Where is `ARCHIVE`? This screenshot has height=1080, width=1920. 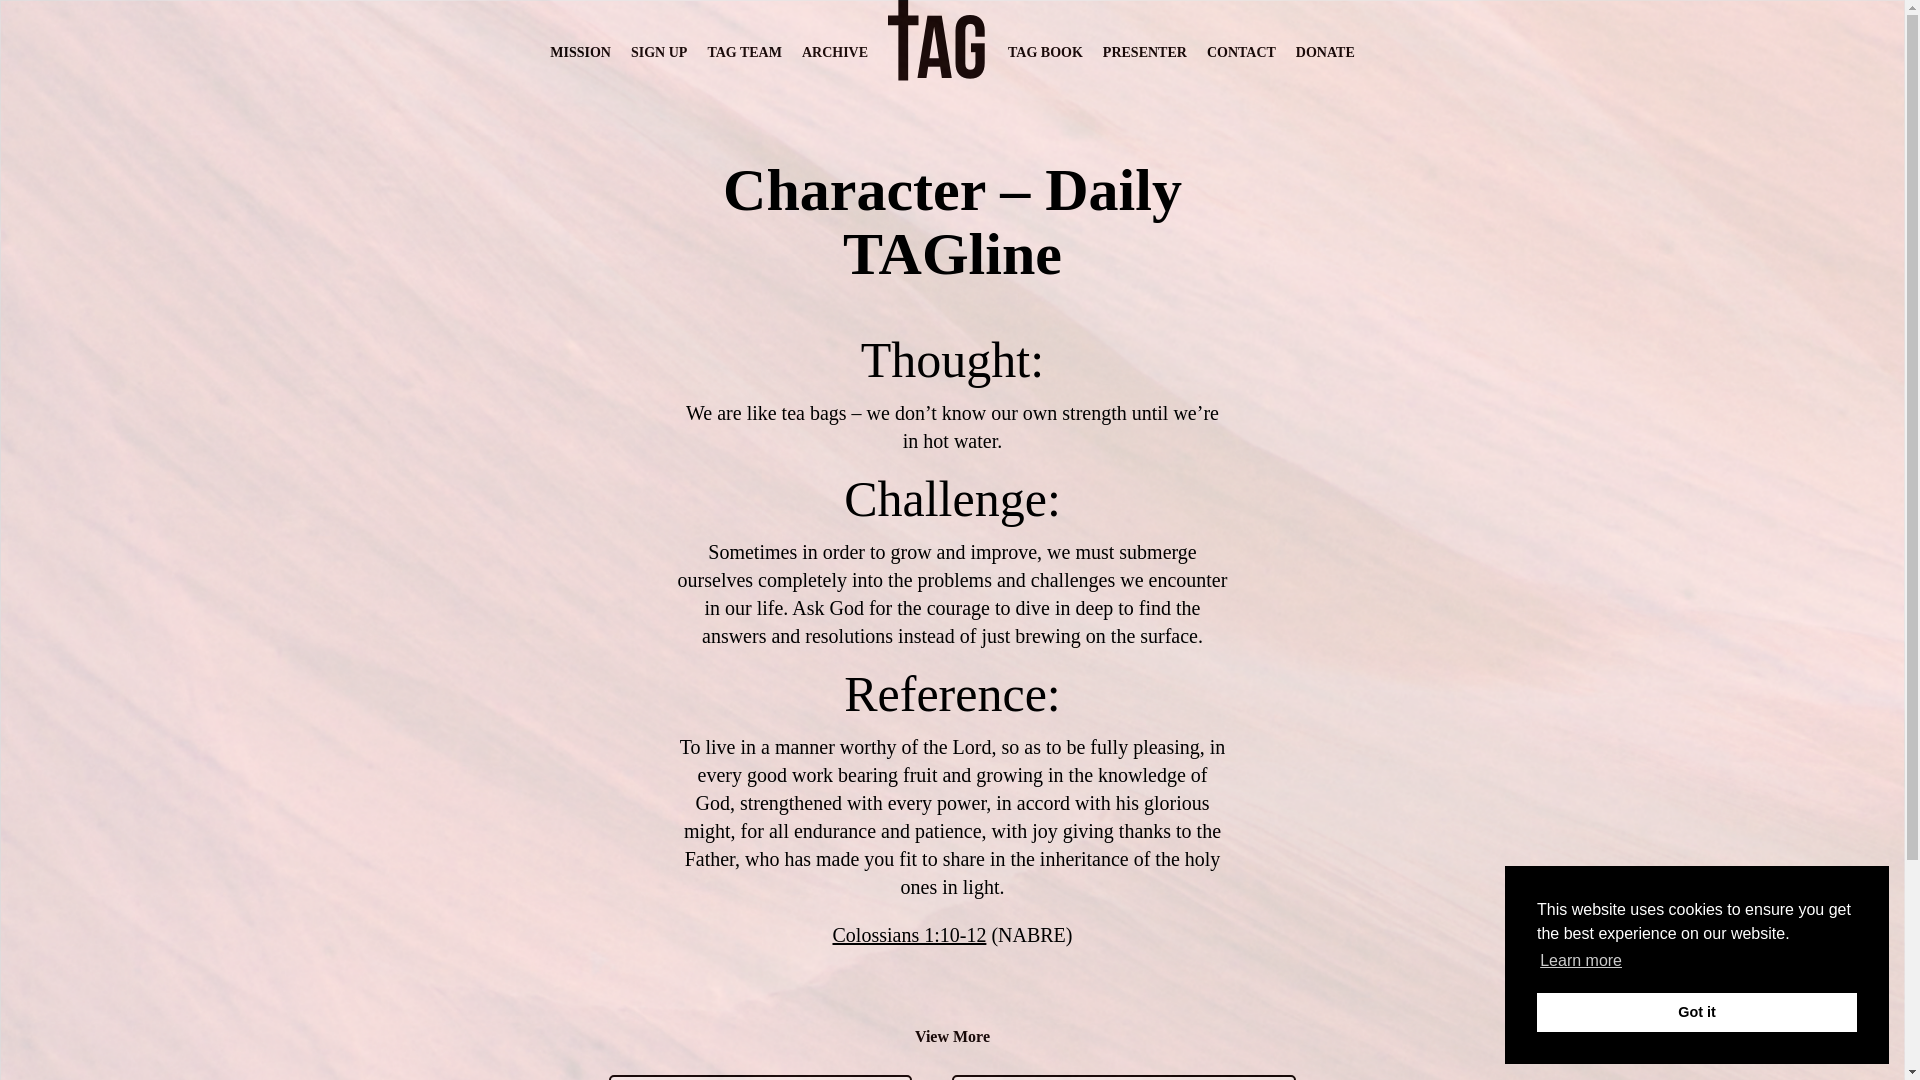 ARCHIVE is located at coordinates (834, 52).